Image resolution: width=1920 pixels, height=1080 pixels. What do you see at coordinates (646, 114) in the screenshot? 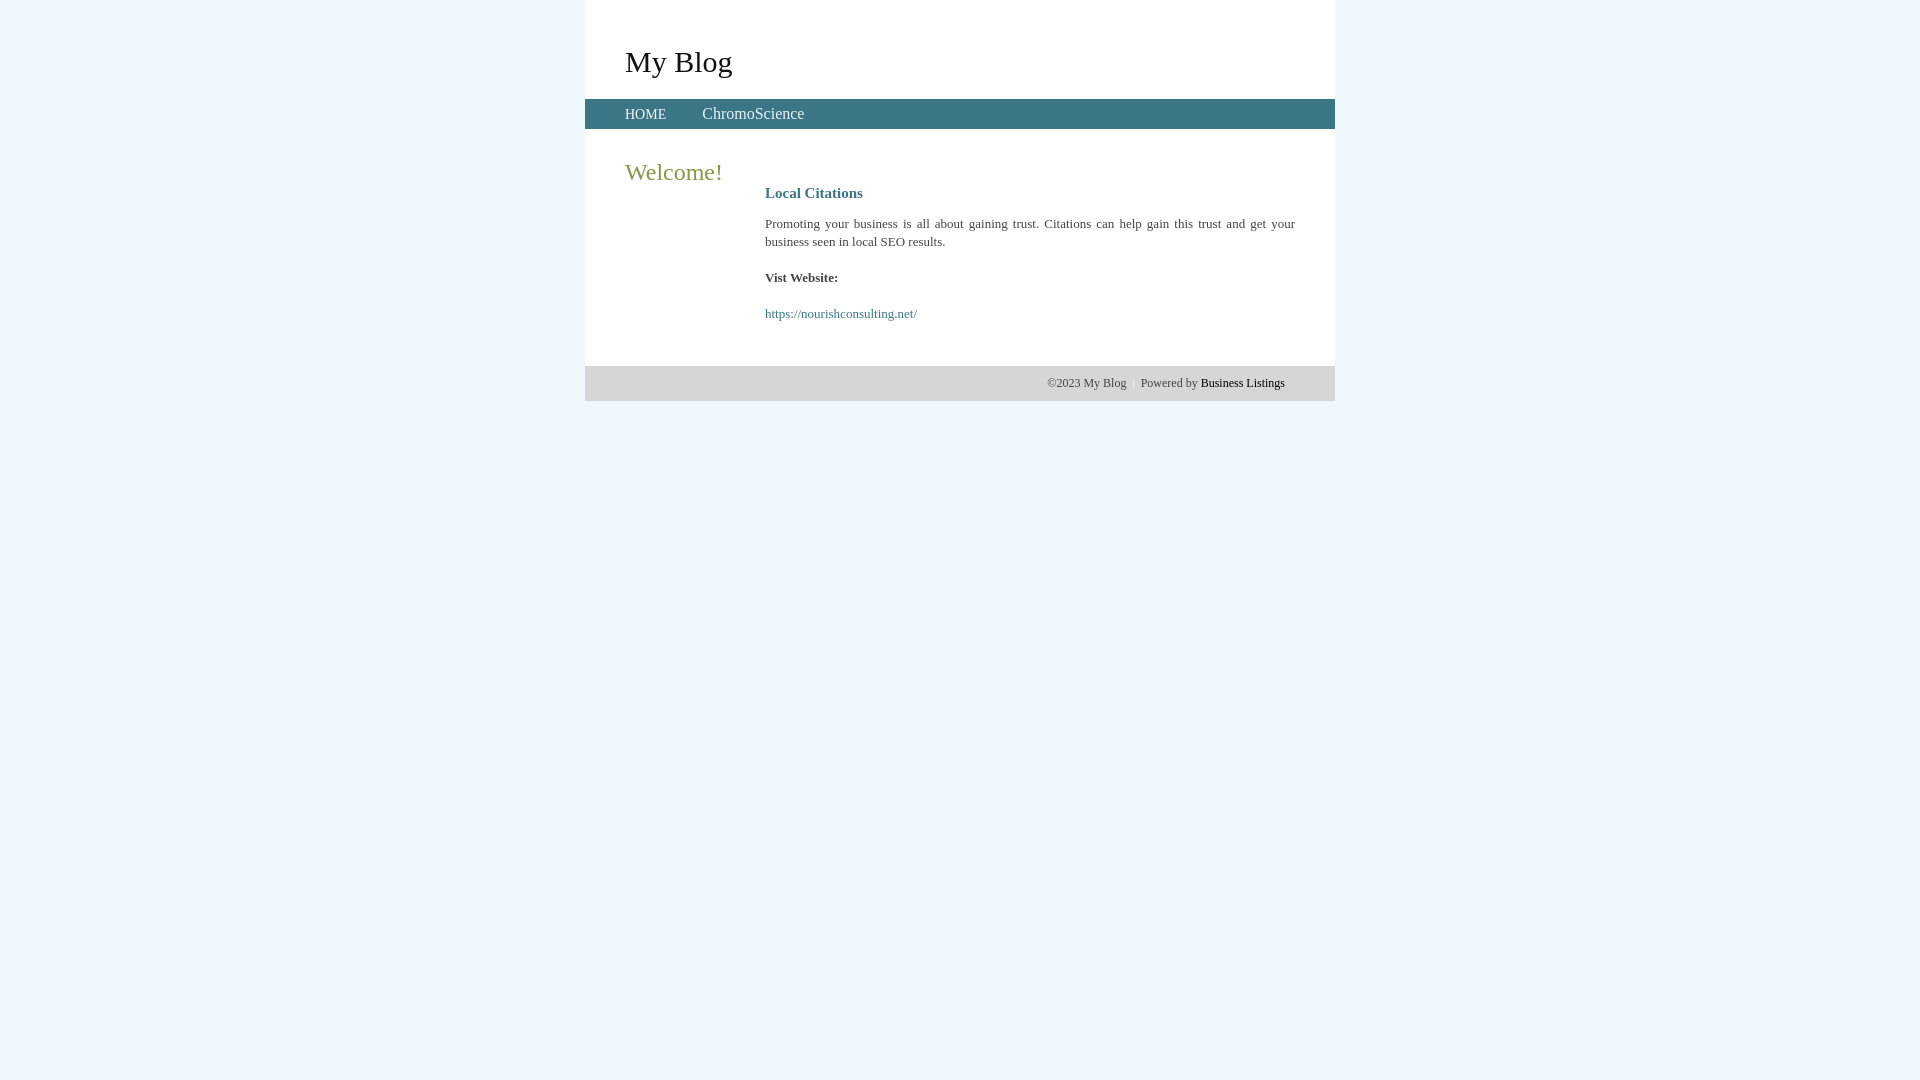
I see `HOME` at bounding box center [646, 114].